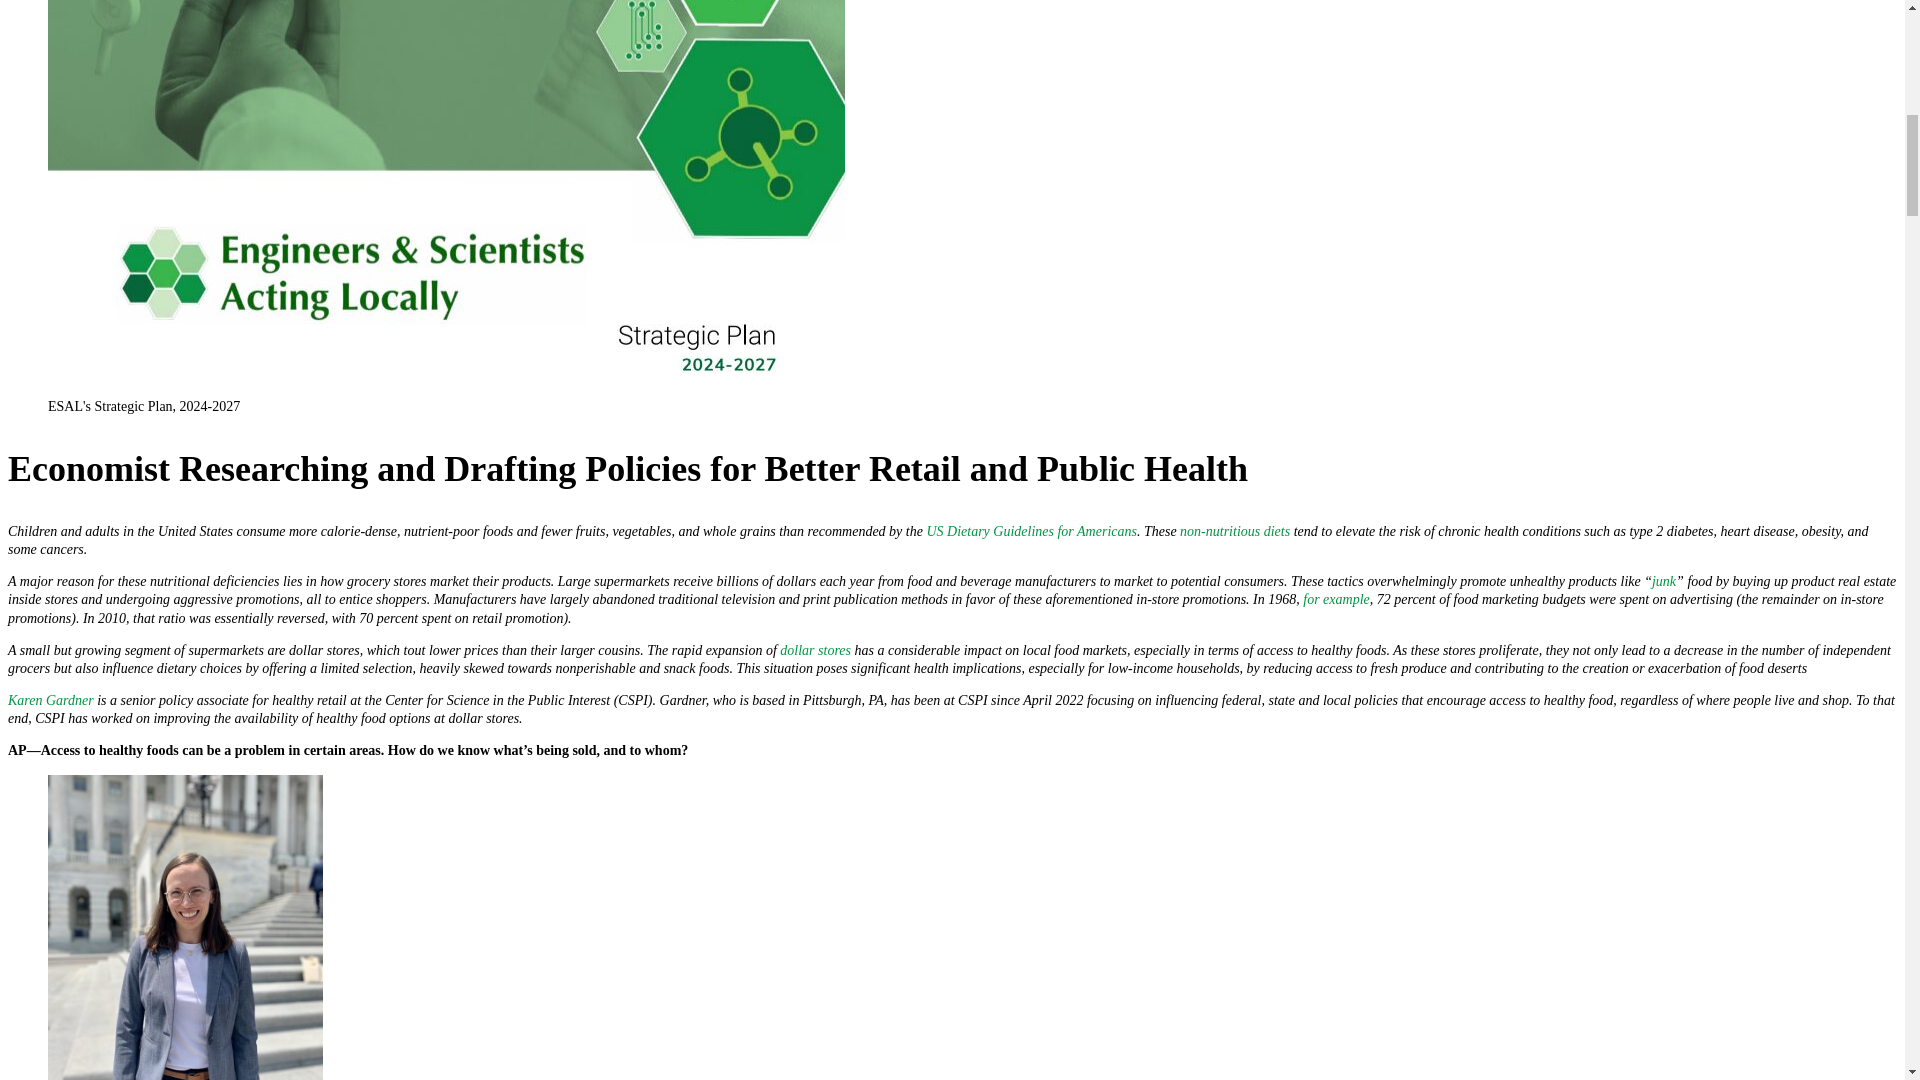  What do you see at coordinates (1235, 530) in the screenshot?
I see `non-nutritious diets` at bounding box center [1235, 530].